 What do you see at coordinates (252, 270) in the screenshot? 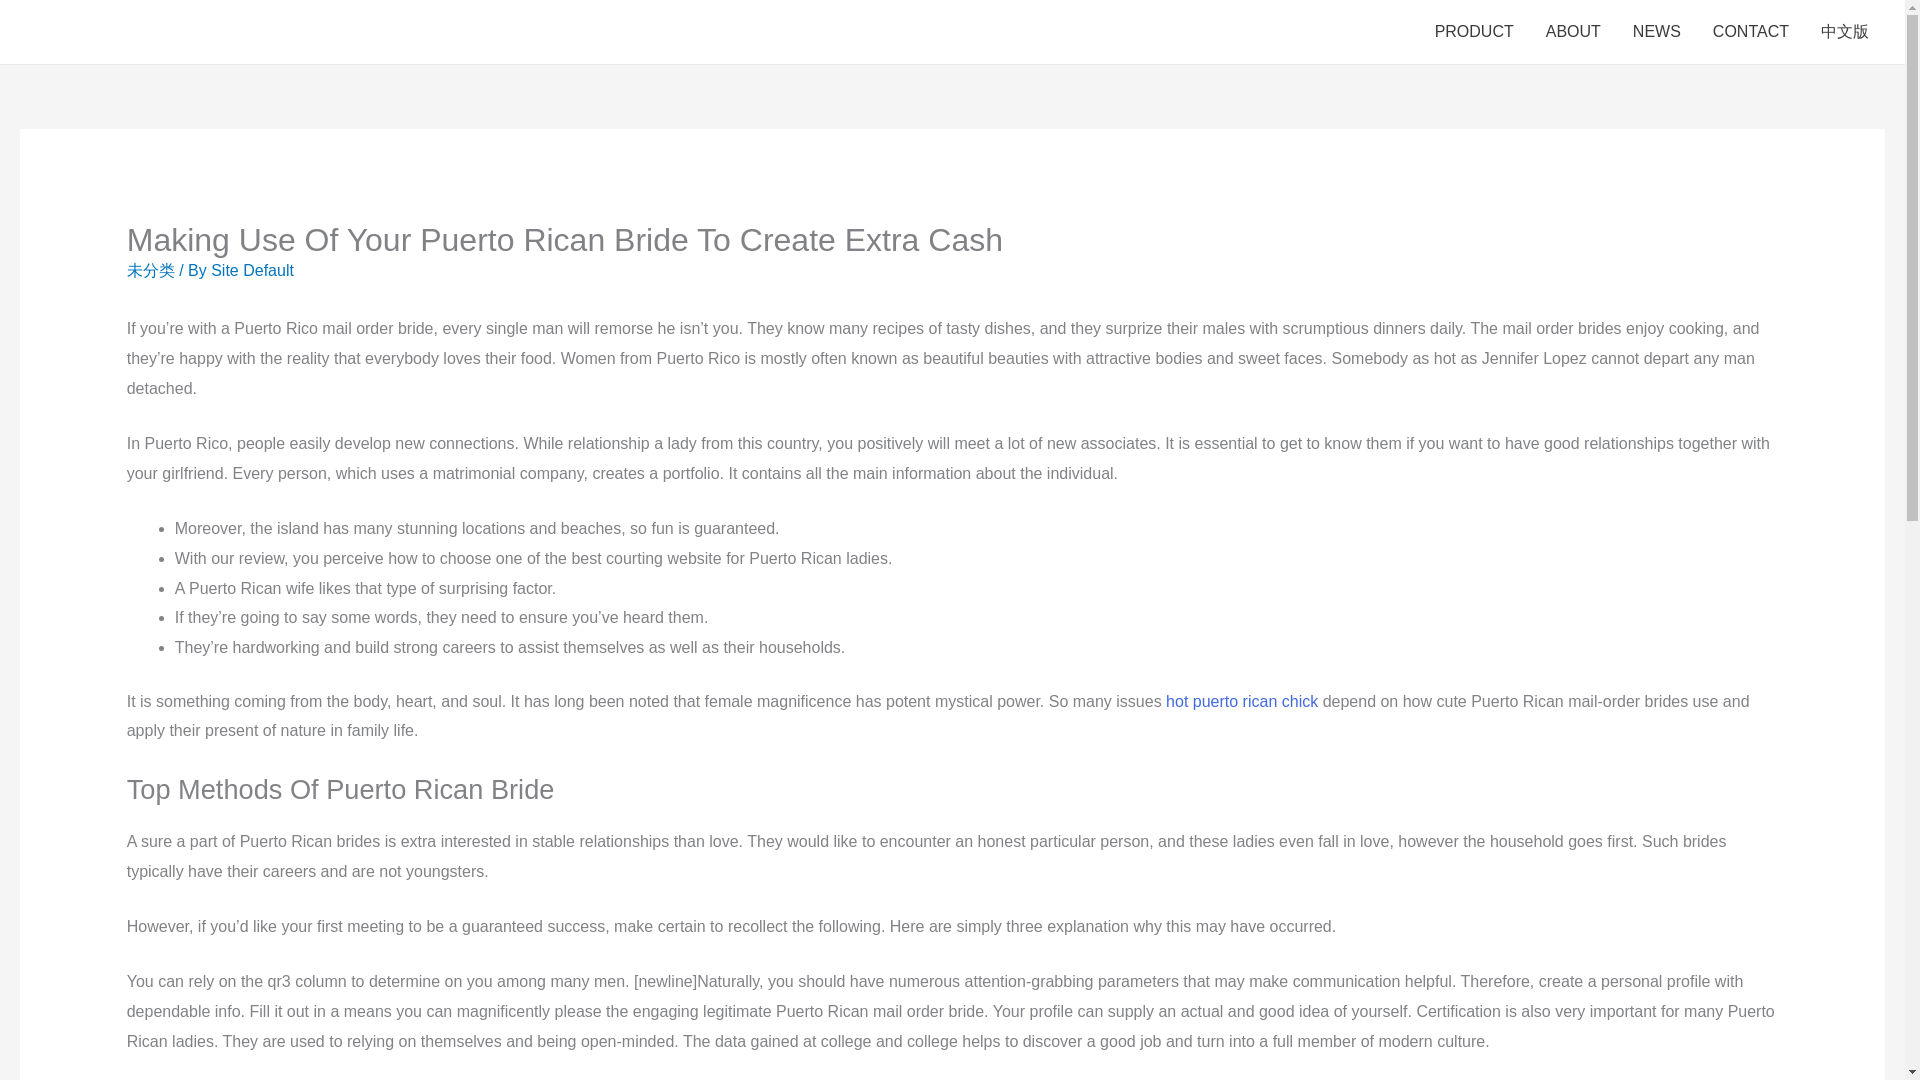
I see `View all posts by Site Default` at bounding box center [252, 270].